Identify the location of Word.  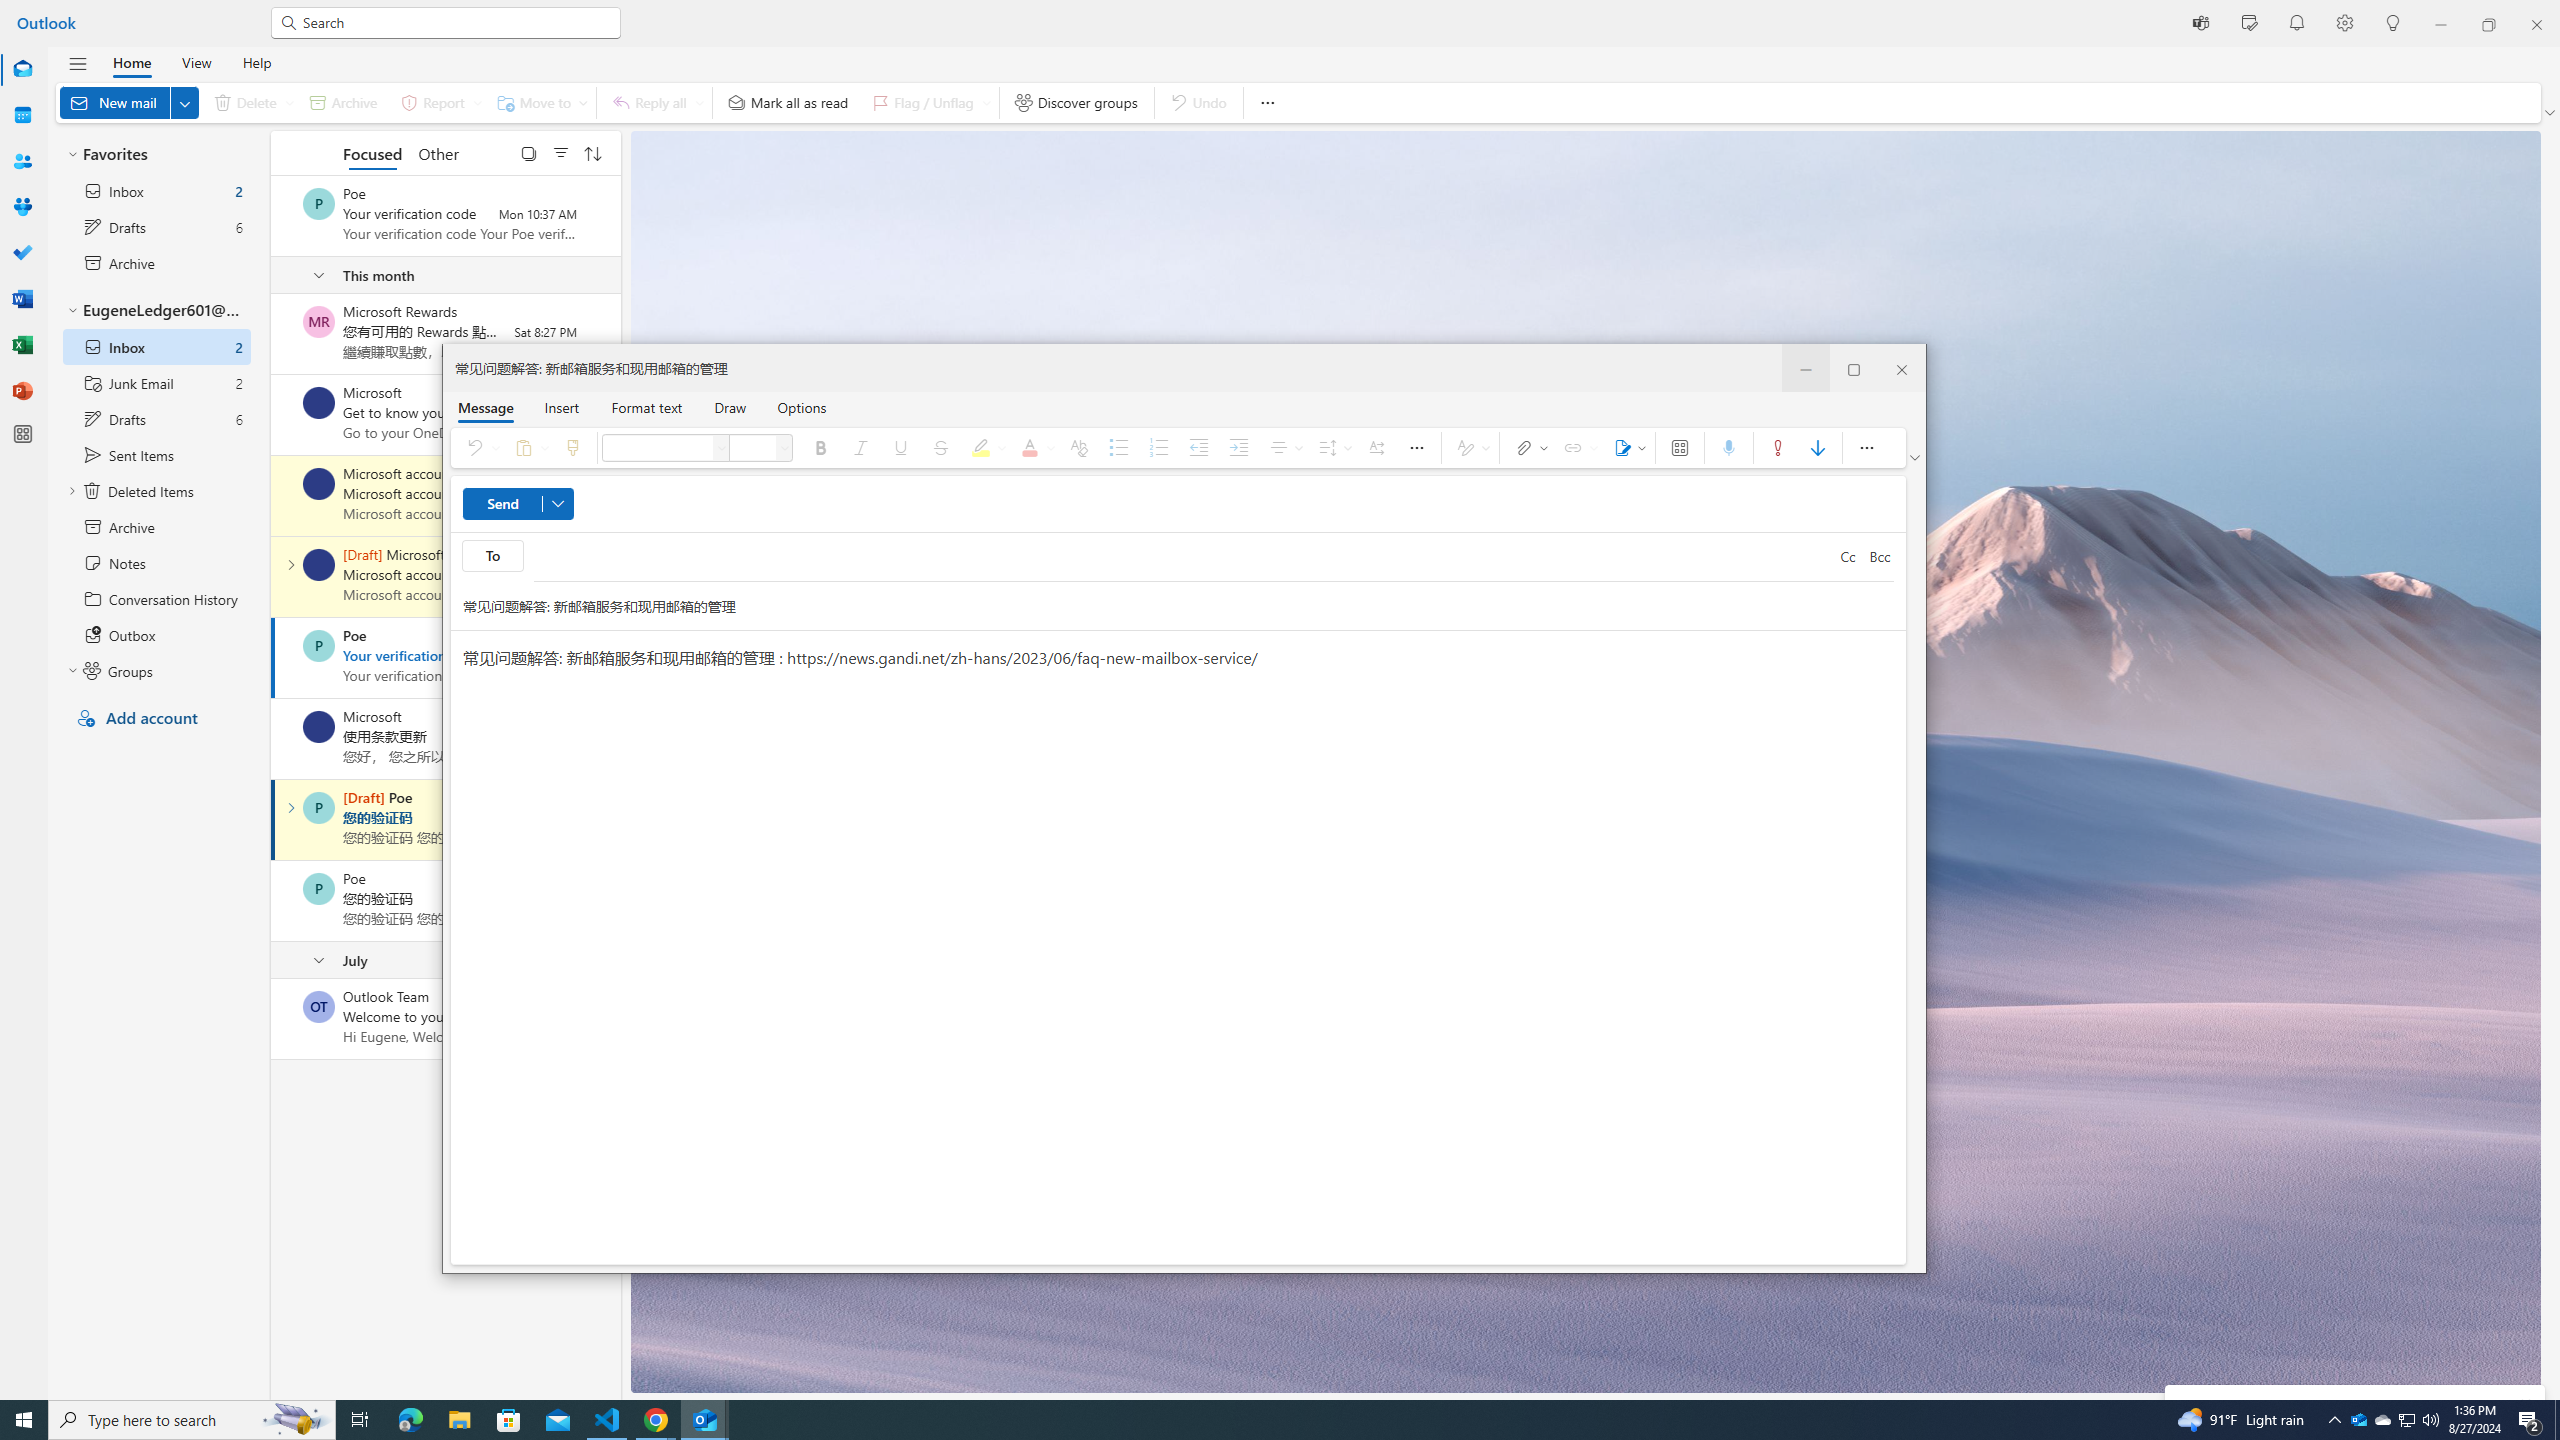
(22, 299).